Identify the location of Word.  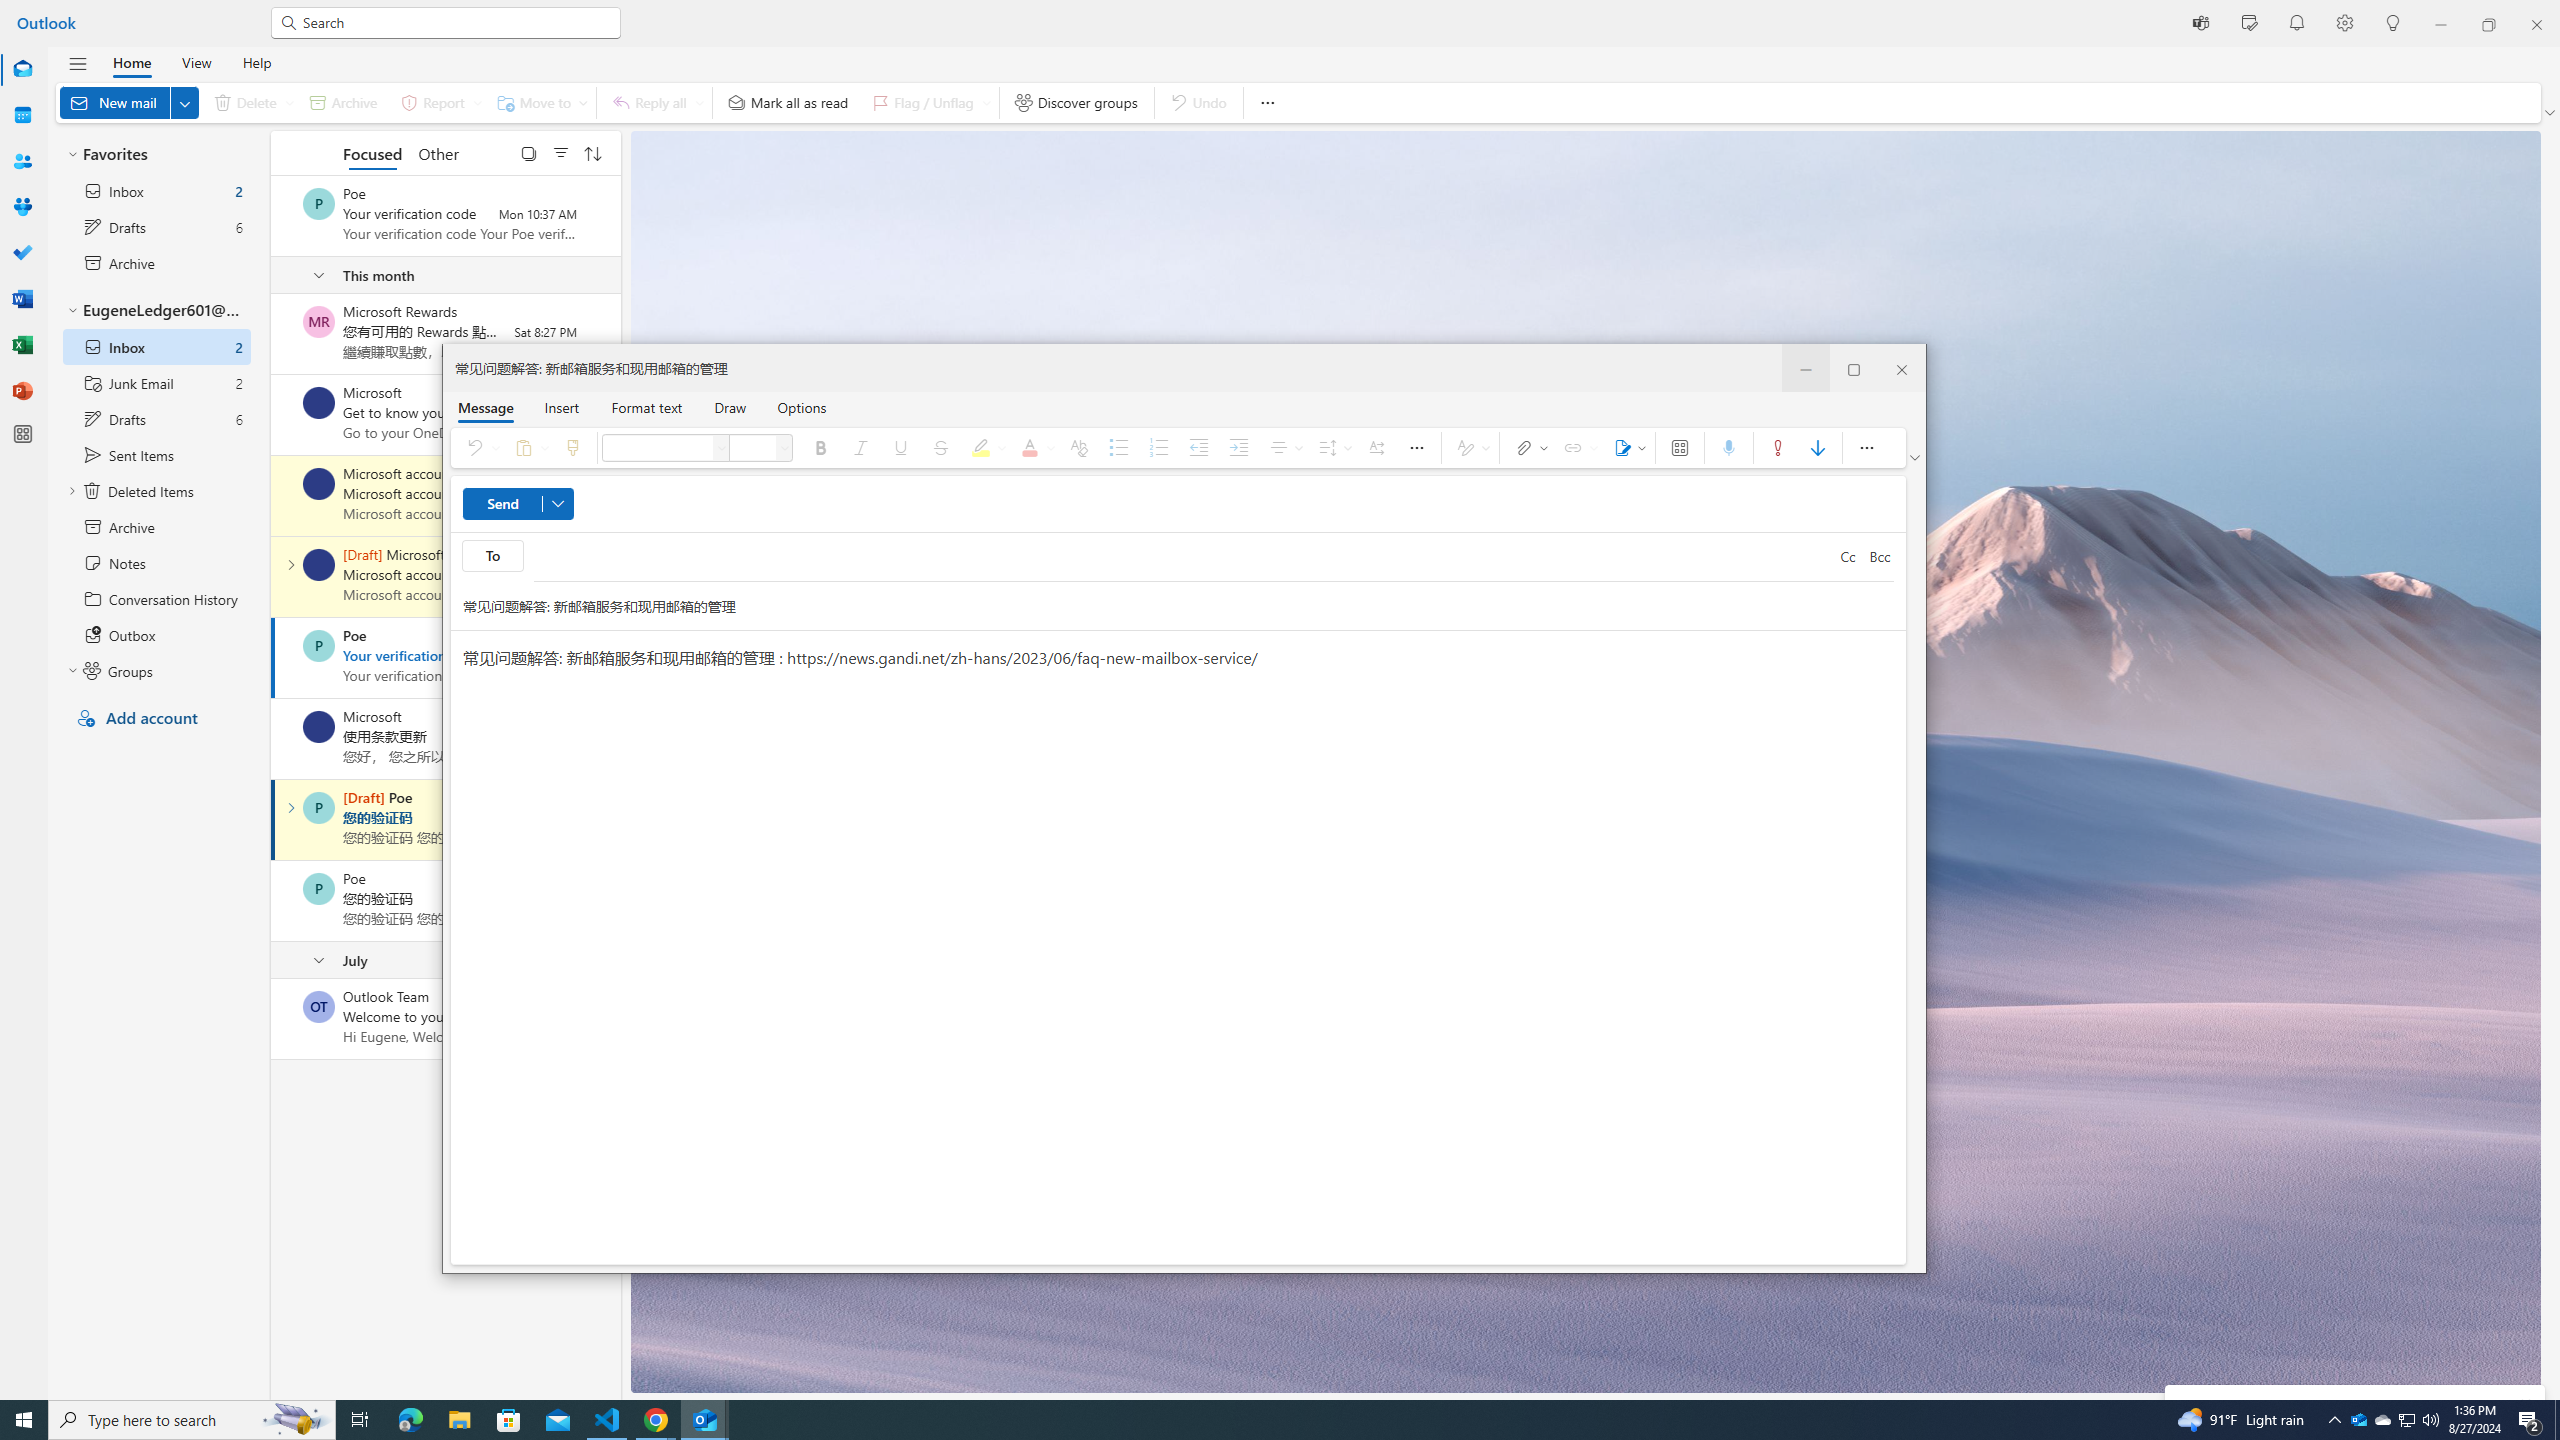
(22, 299).